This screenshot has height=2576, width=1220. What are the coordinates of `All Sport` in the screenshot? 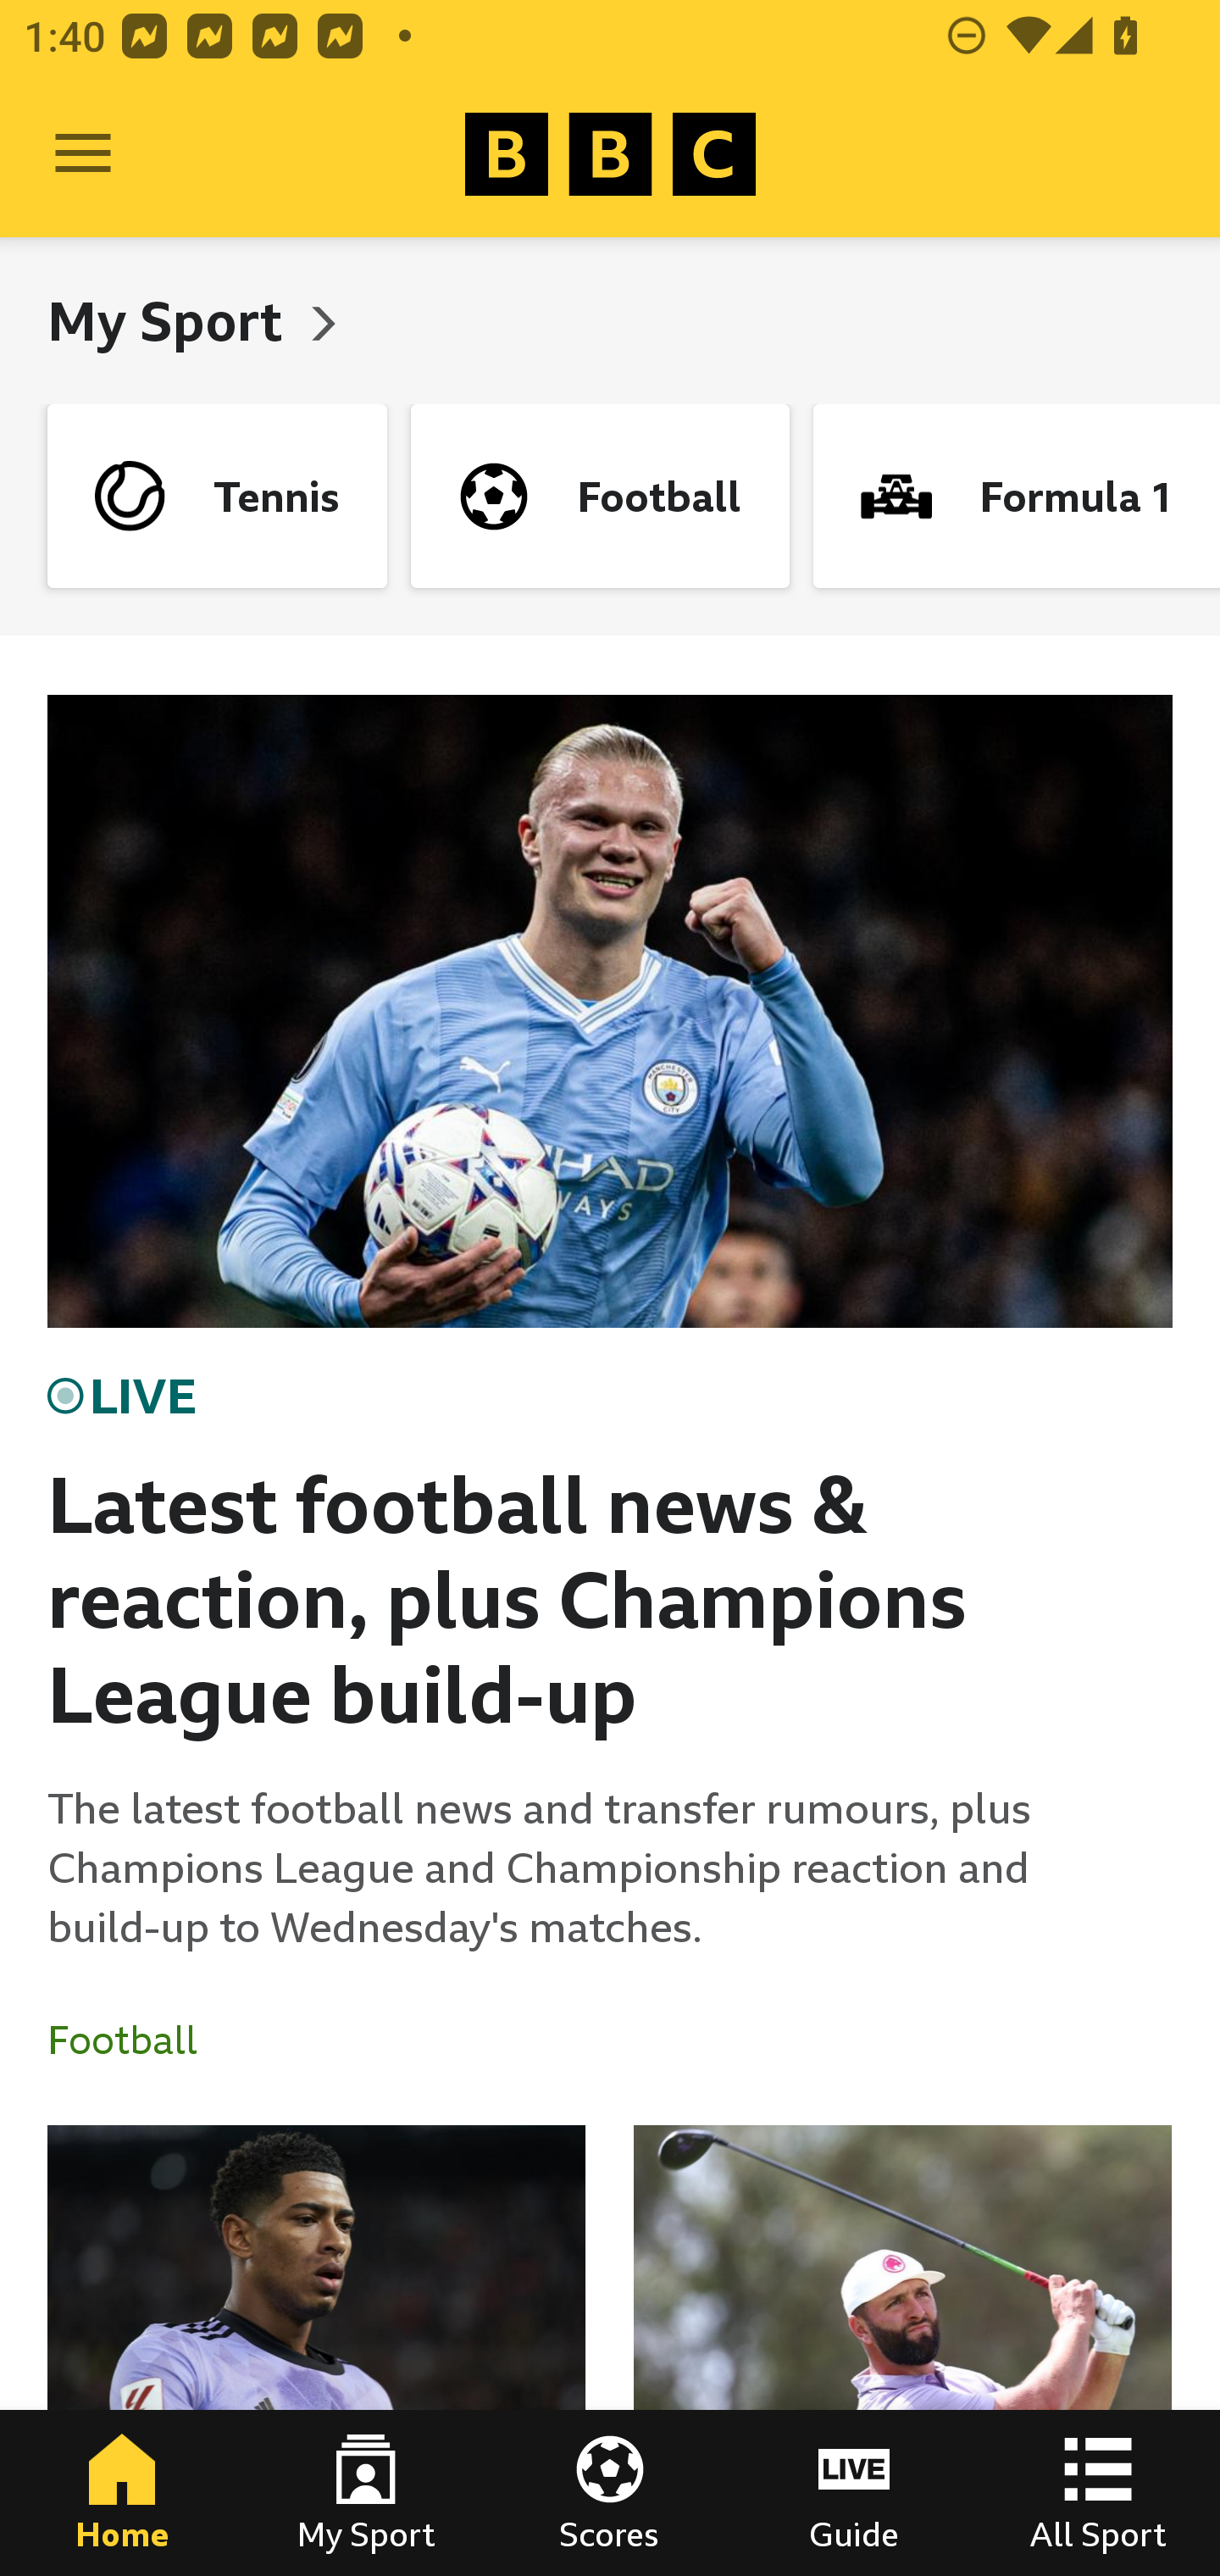 It's located at (1098, 2493).